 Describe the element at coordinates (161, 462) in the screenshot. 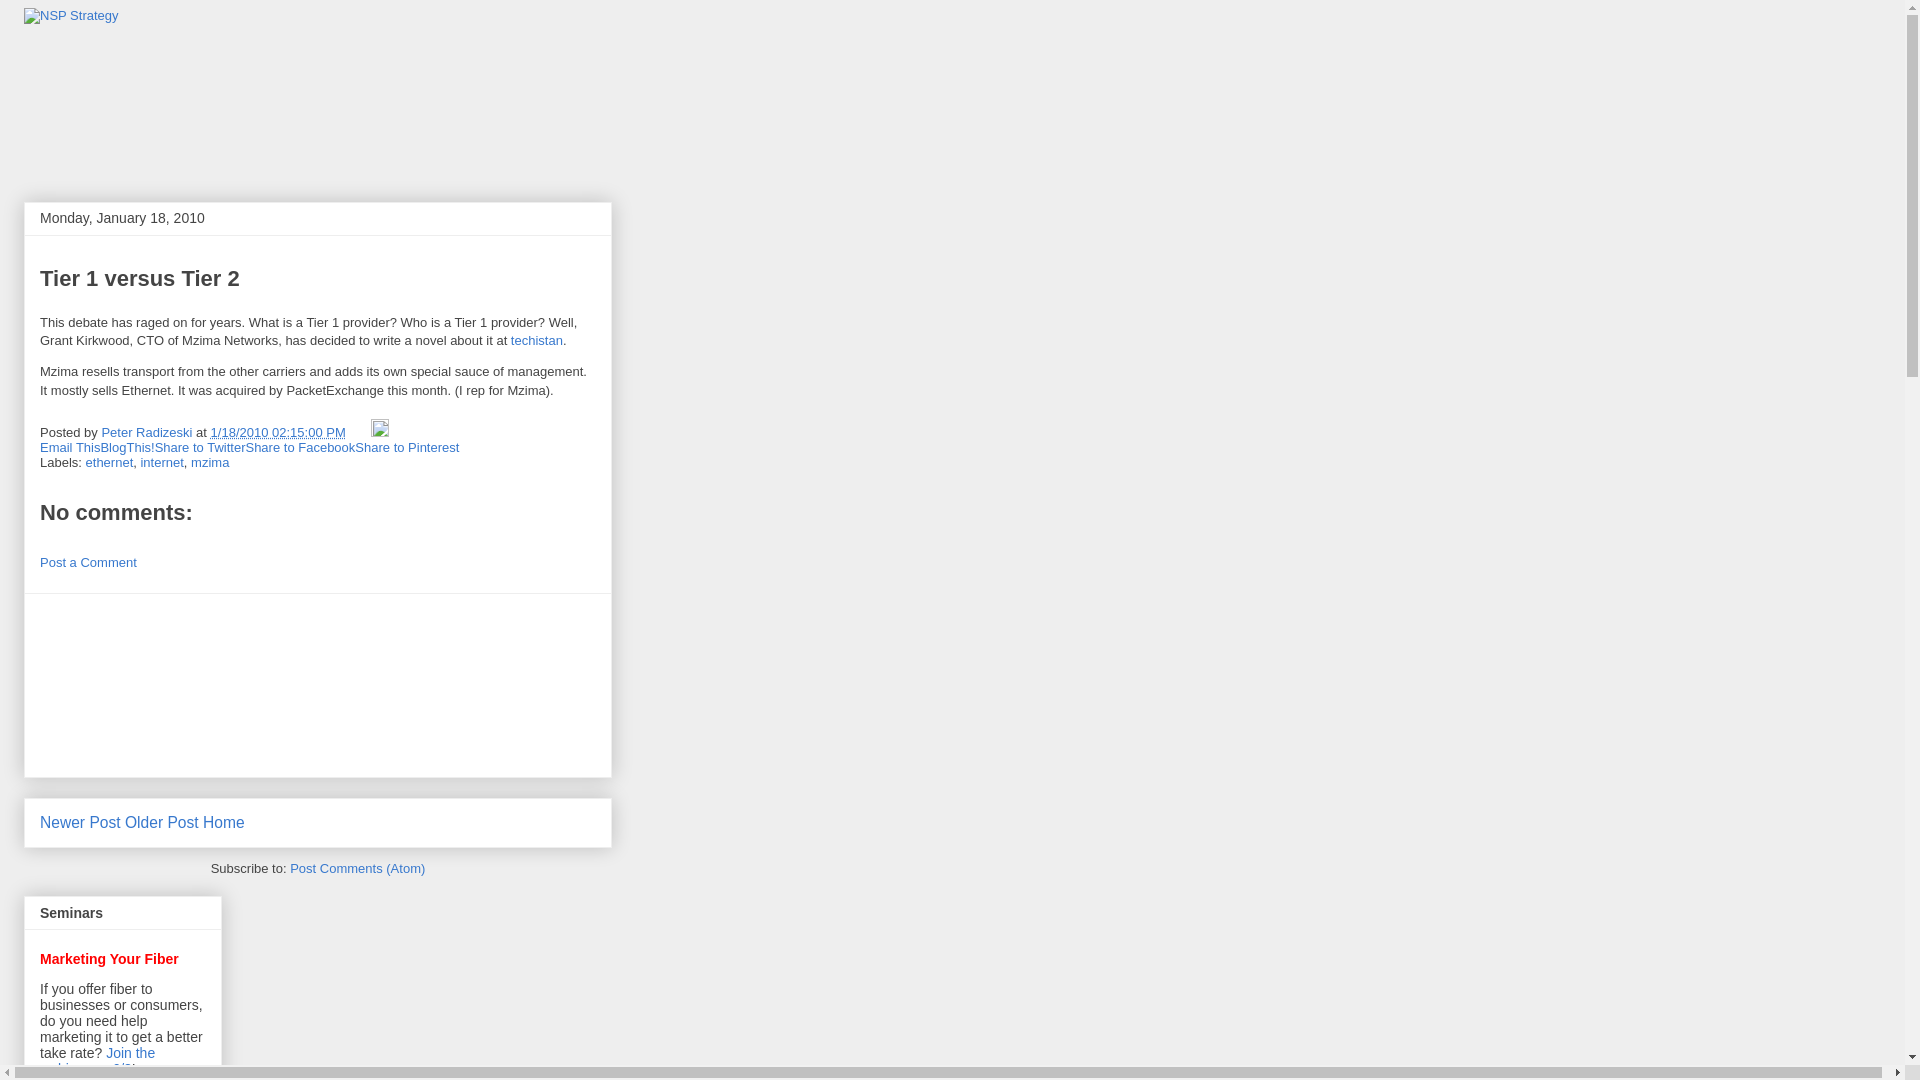

I see `internet` at that location.